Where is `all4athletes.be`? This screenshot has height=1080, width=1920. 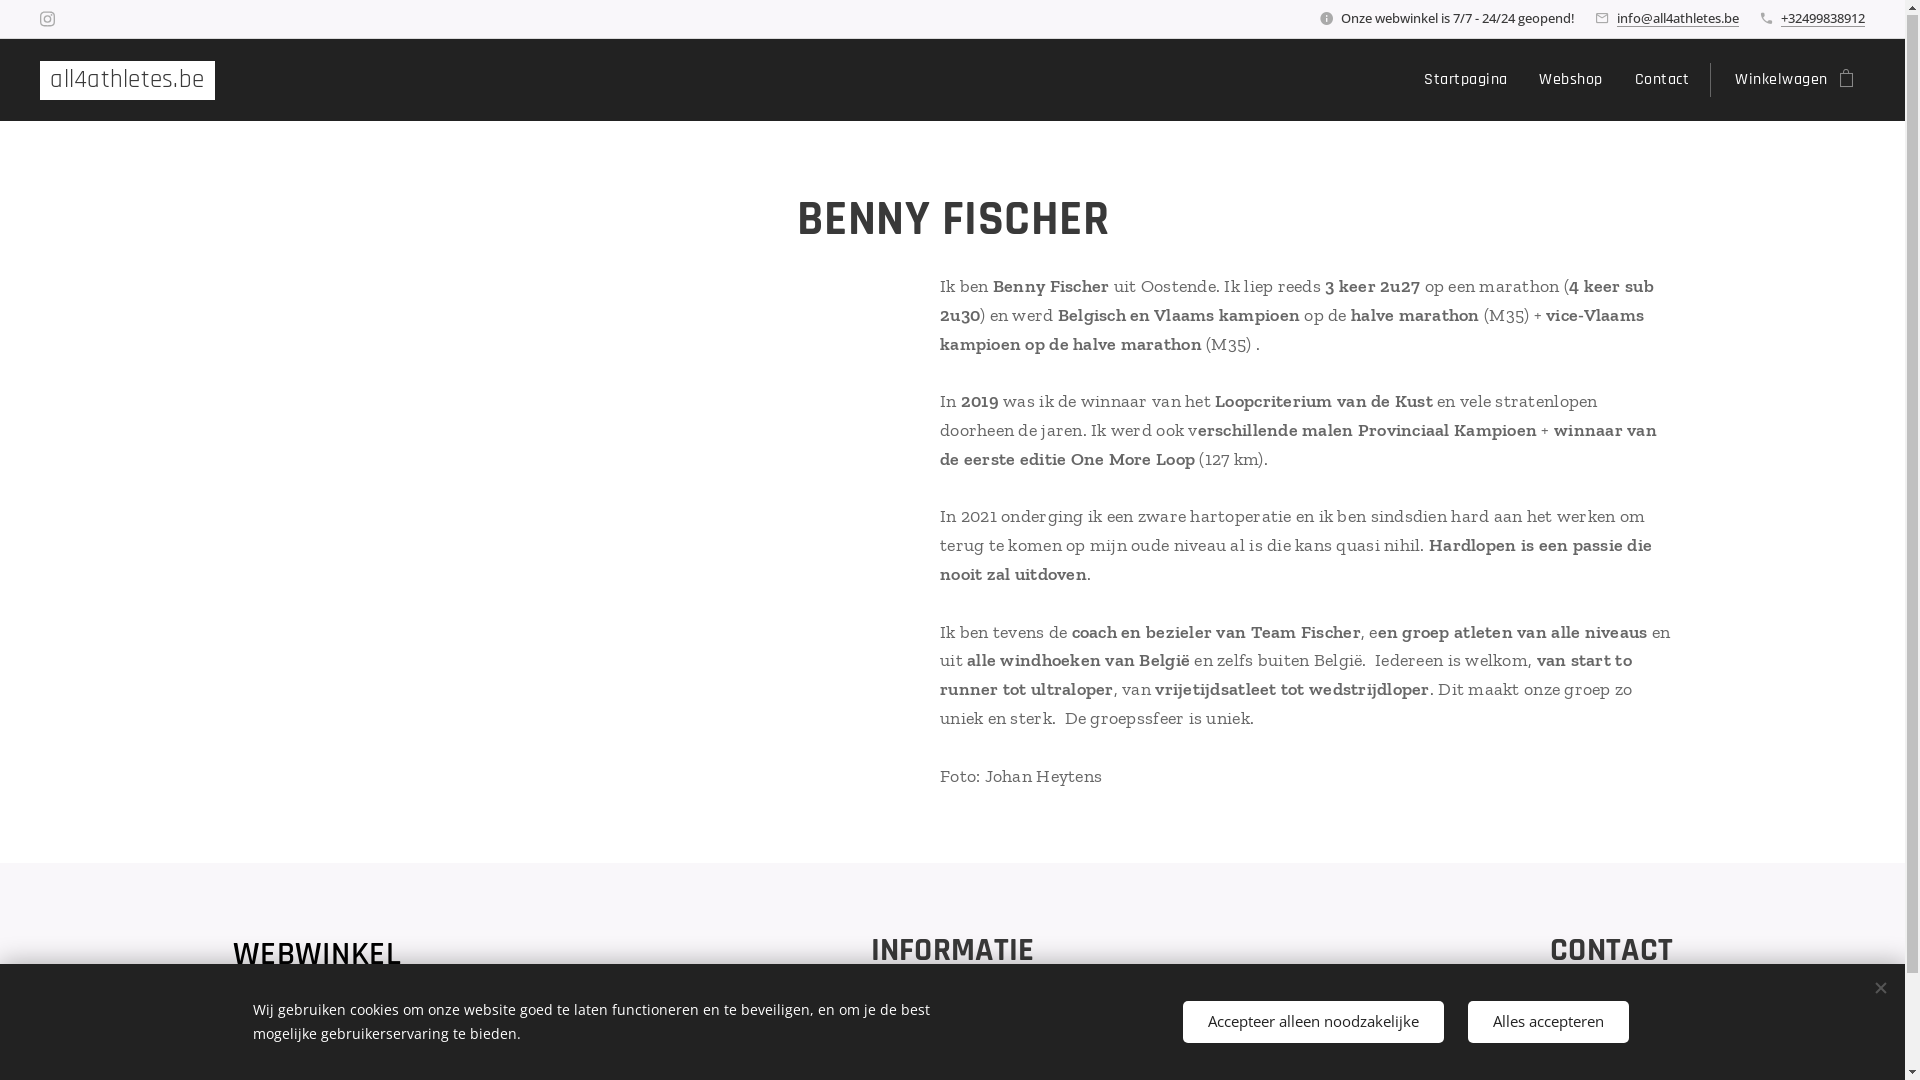
all4athletes.be is located at coordinates (128, 82).